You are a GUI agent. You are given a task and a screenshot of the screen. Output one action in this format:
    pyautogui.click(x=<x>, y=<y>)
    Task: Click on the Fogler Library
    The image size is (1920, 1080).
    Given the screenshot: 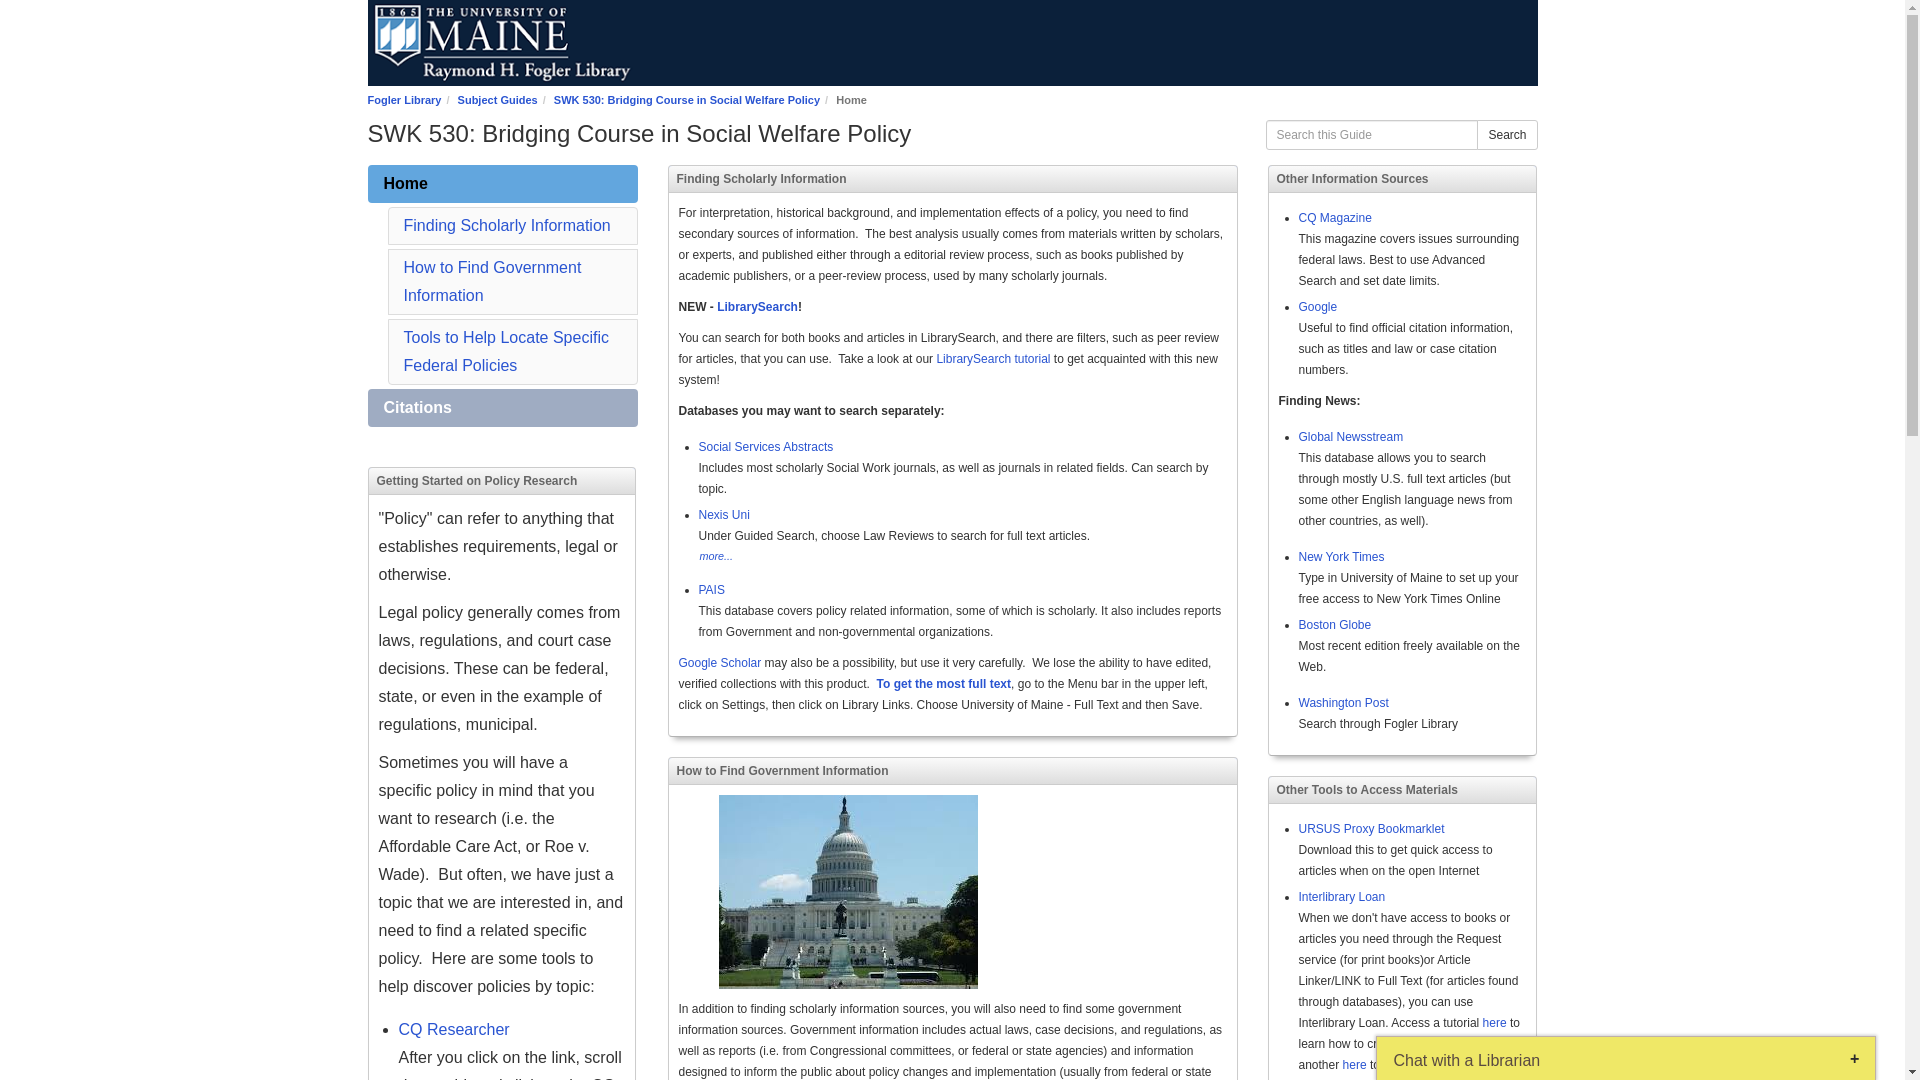 What is the action you would take?
    pyautogui.click(x=404, y=99)
    